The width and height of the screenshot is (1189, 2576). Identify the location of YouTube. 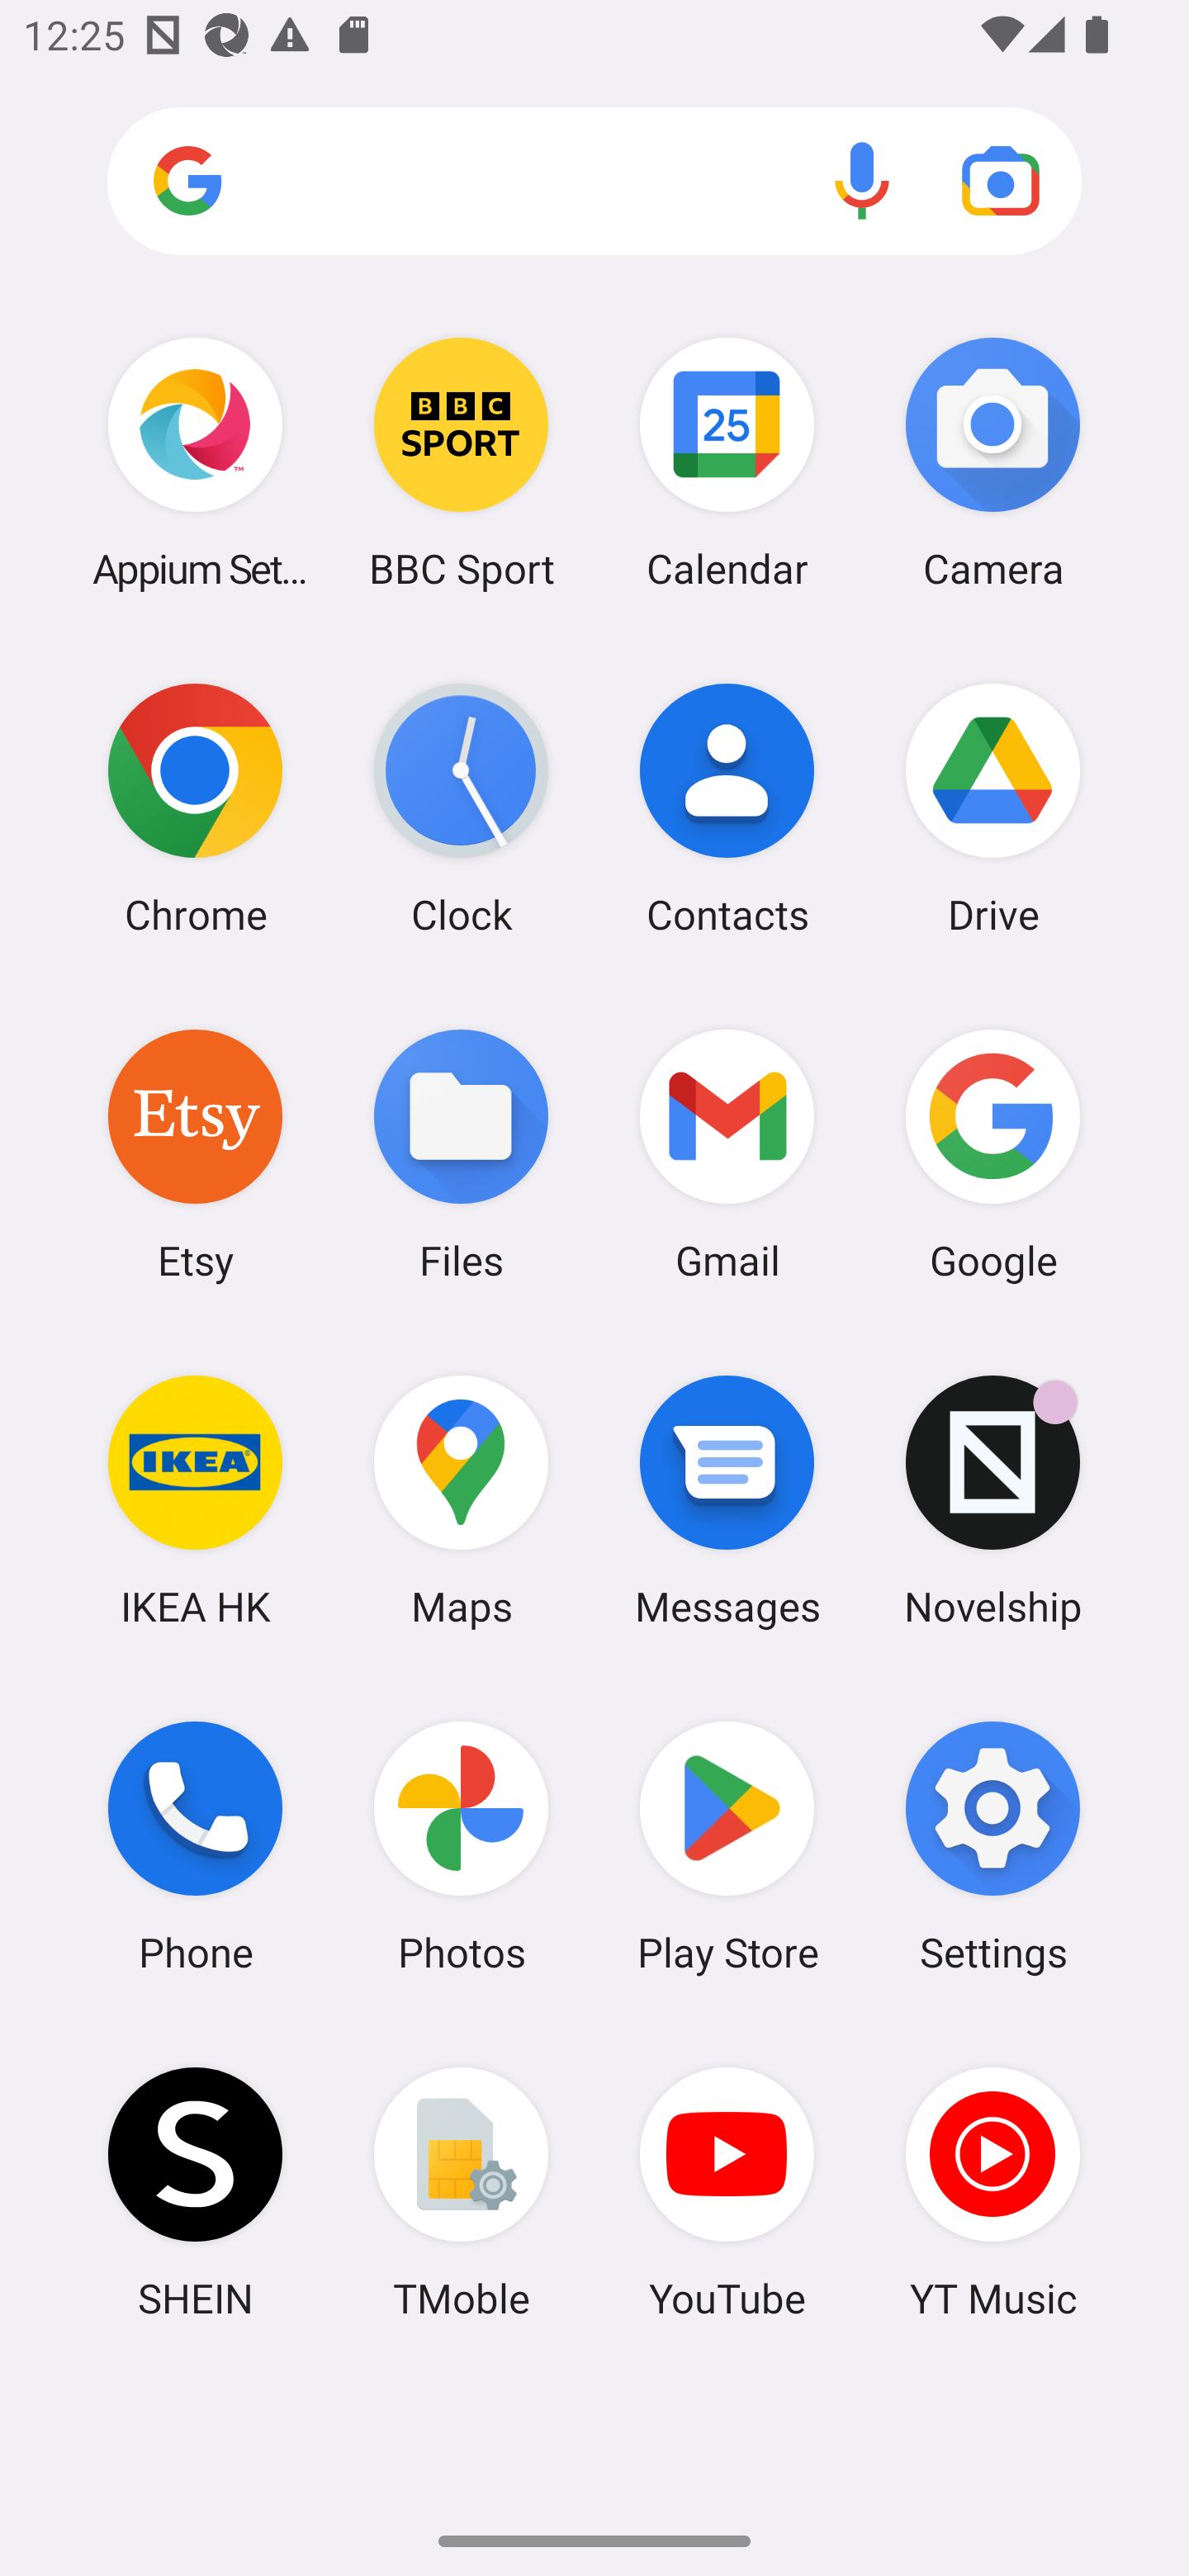
(727, 2192).